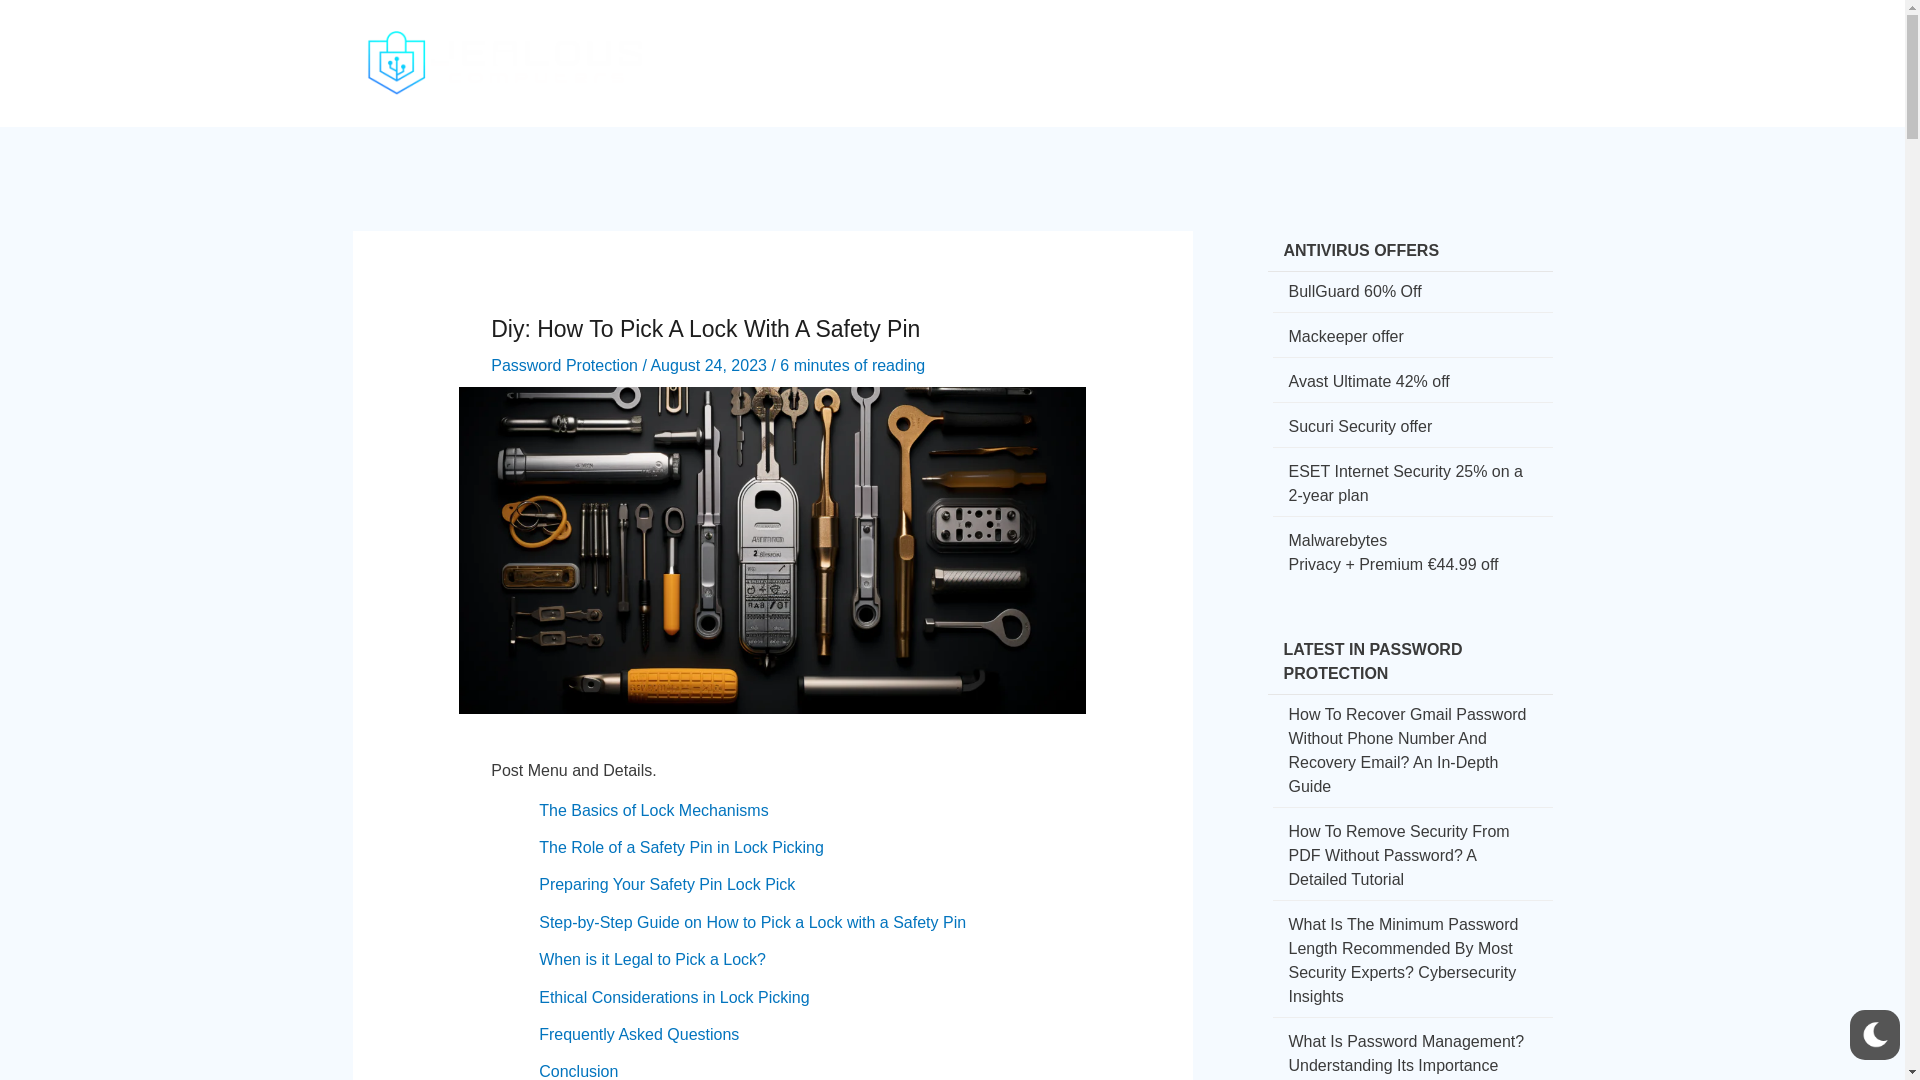 This screenshot has height=1080, width=1920. What do you see at coordinates (666, 884) in the screenshot?
I see `Preparing Your Safety Pin Lock Pick` at bounding box center [666, 884].